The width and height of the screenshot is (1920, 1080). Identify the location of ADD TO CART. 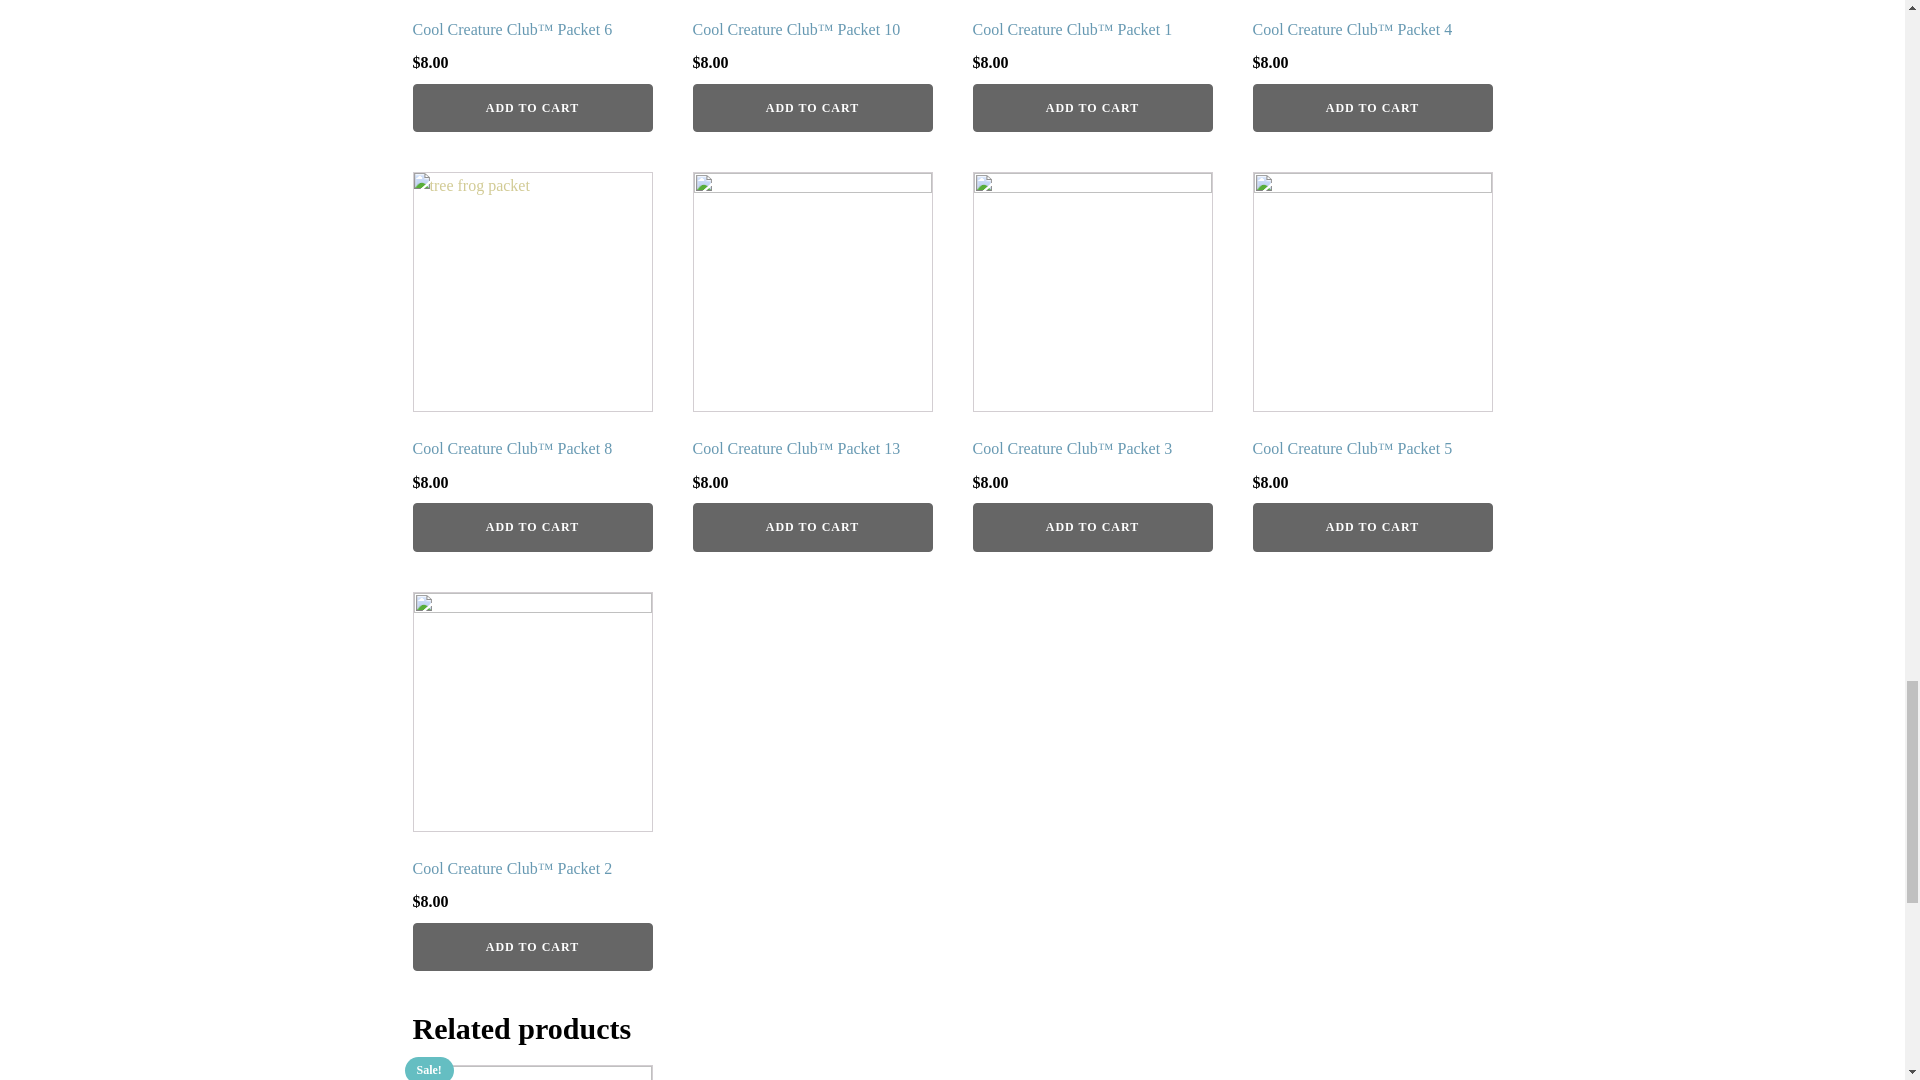
(811, 108).